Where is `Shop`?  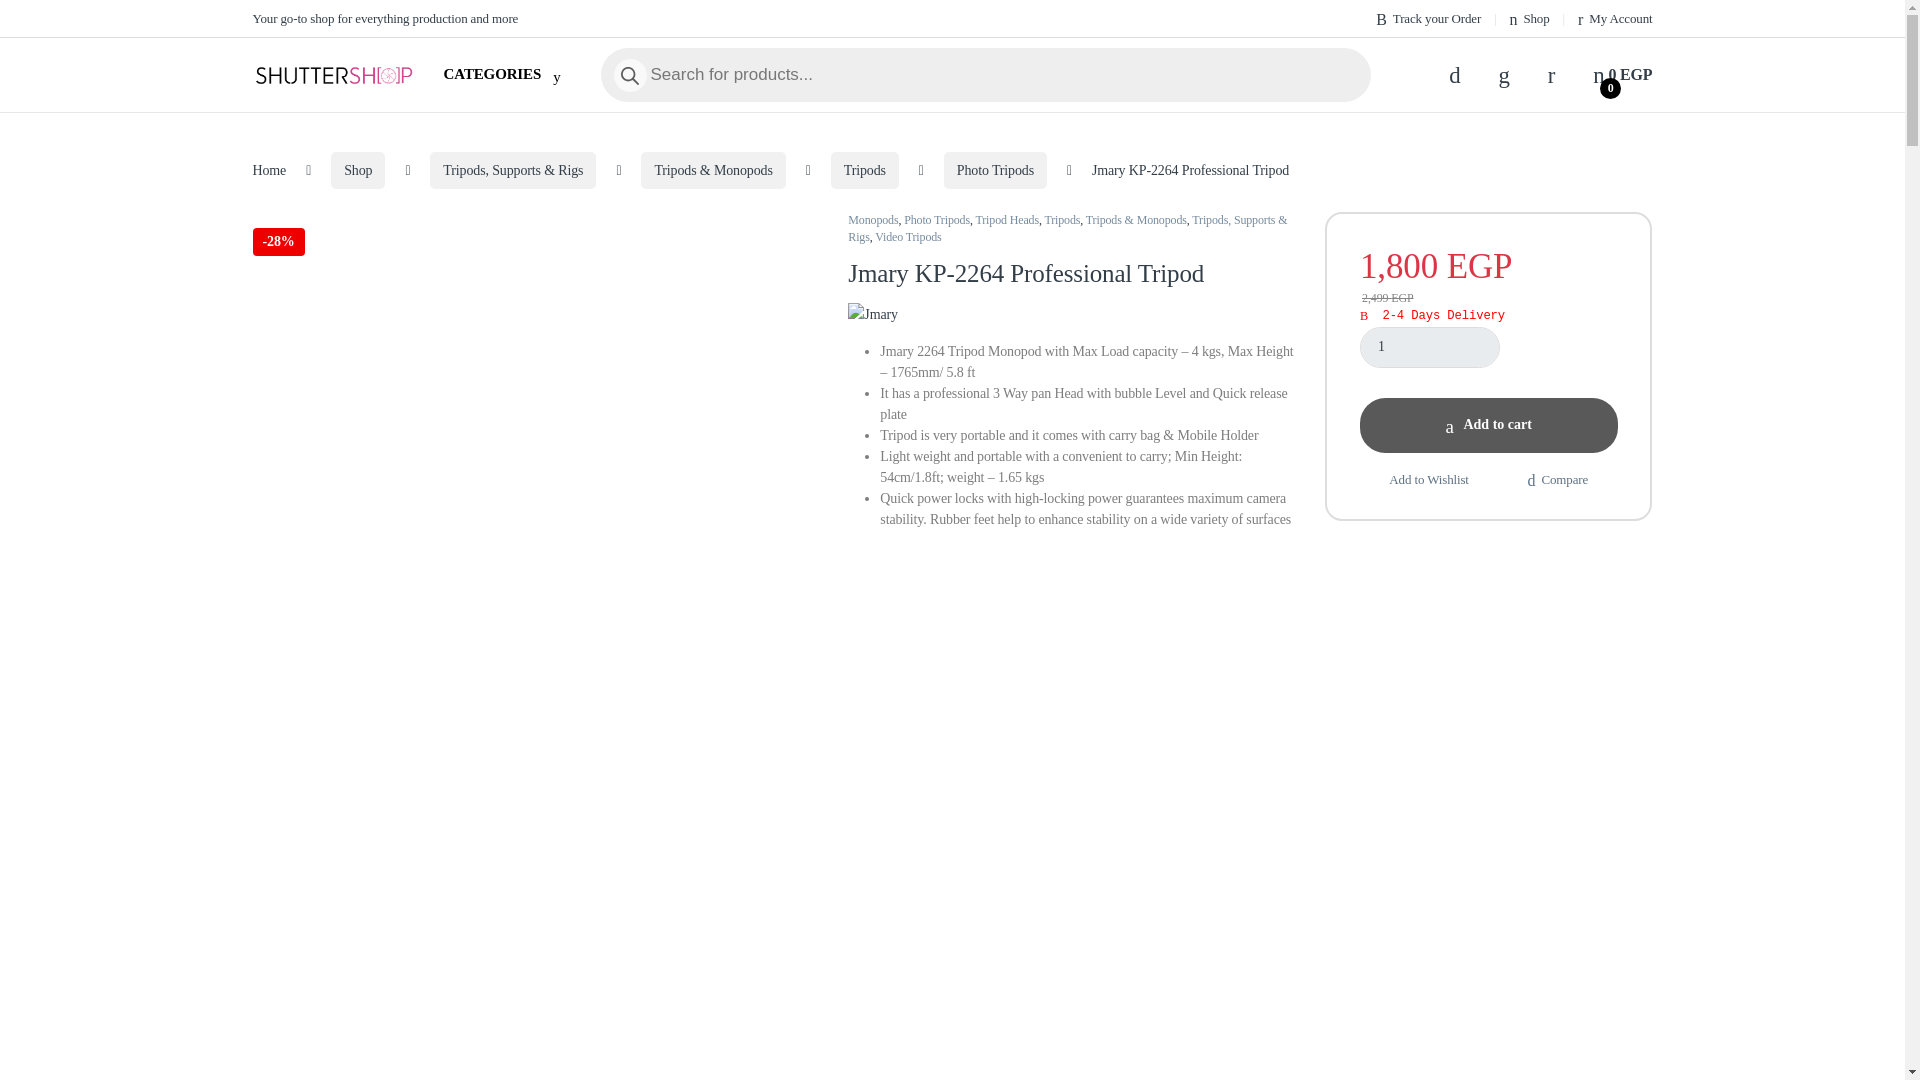
Shop is located at coordinates (1529, 18).